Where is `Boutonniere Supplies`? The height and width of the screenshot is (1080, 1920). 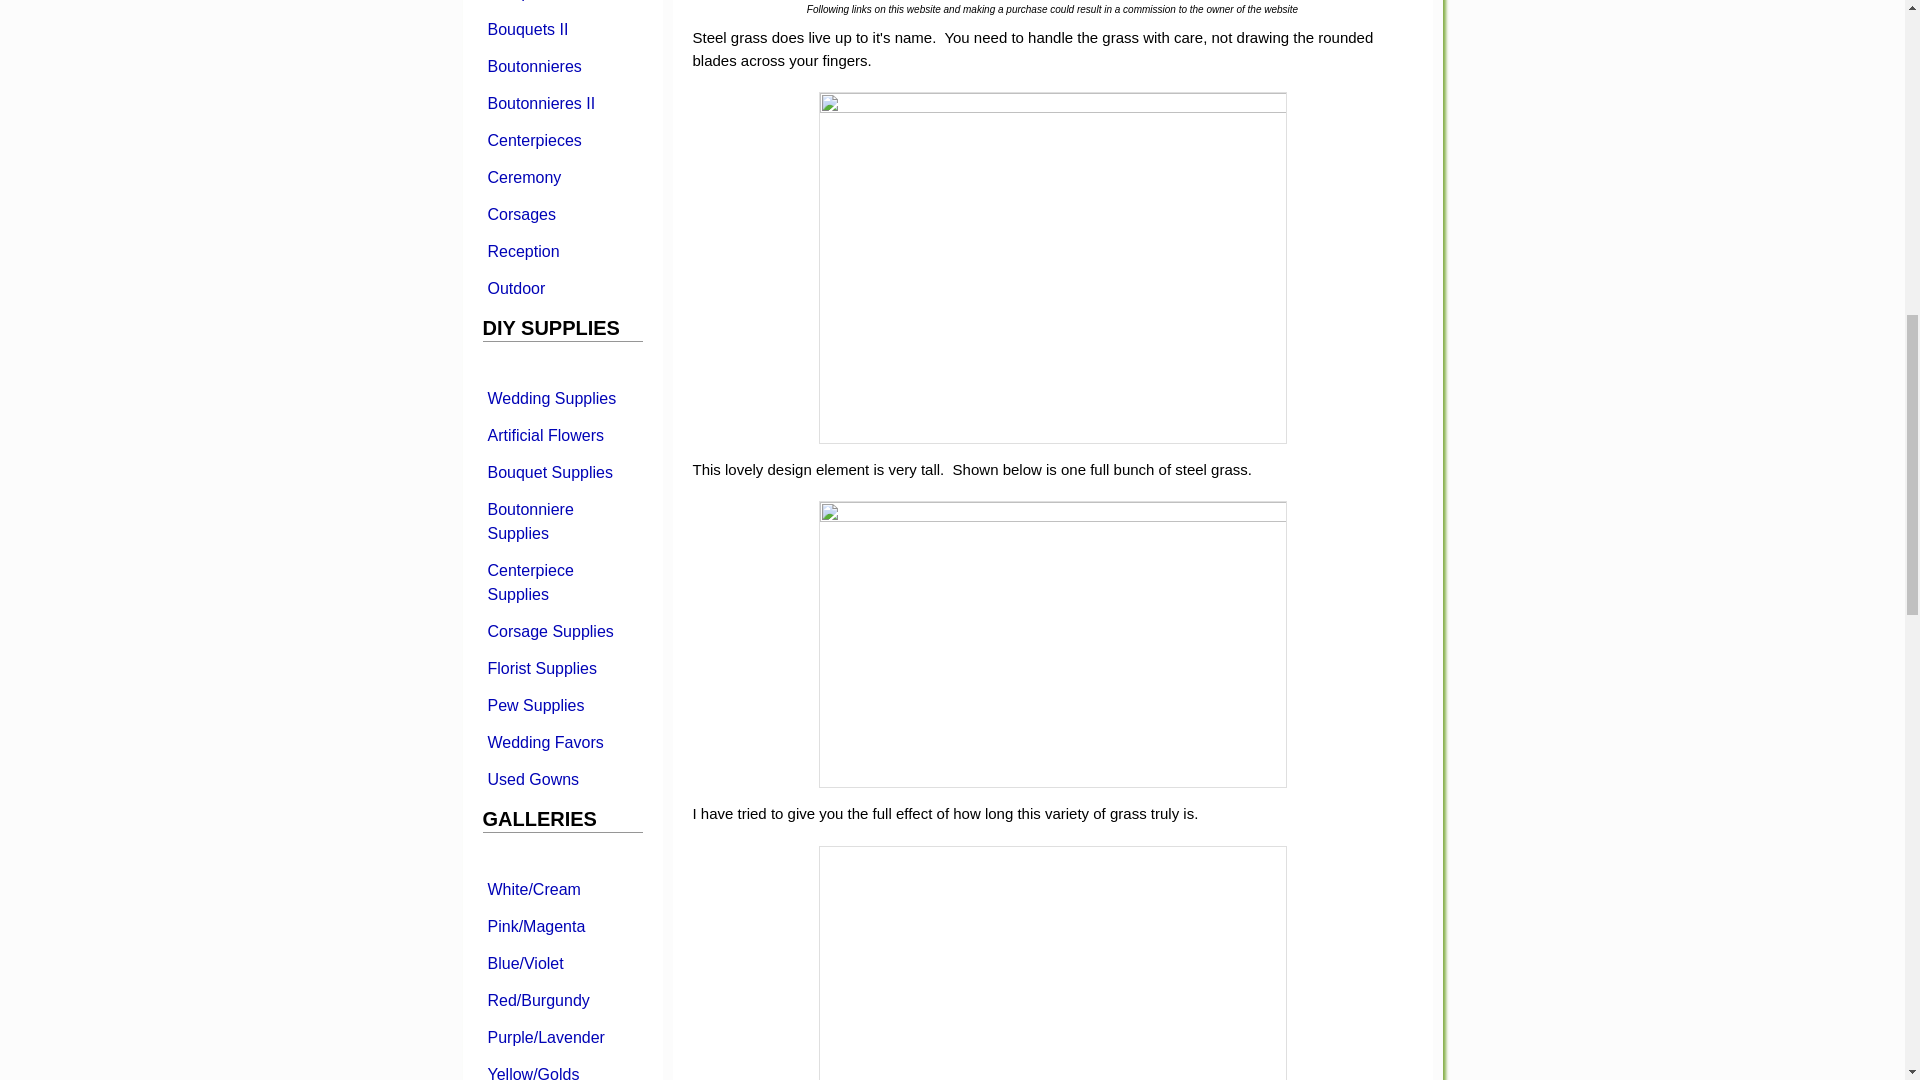 Boutonniere Supplies is located at coordinates (561, 520).